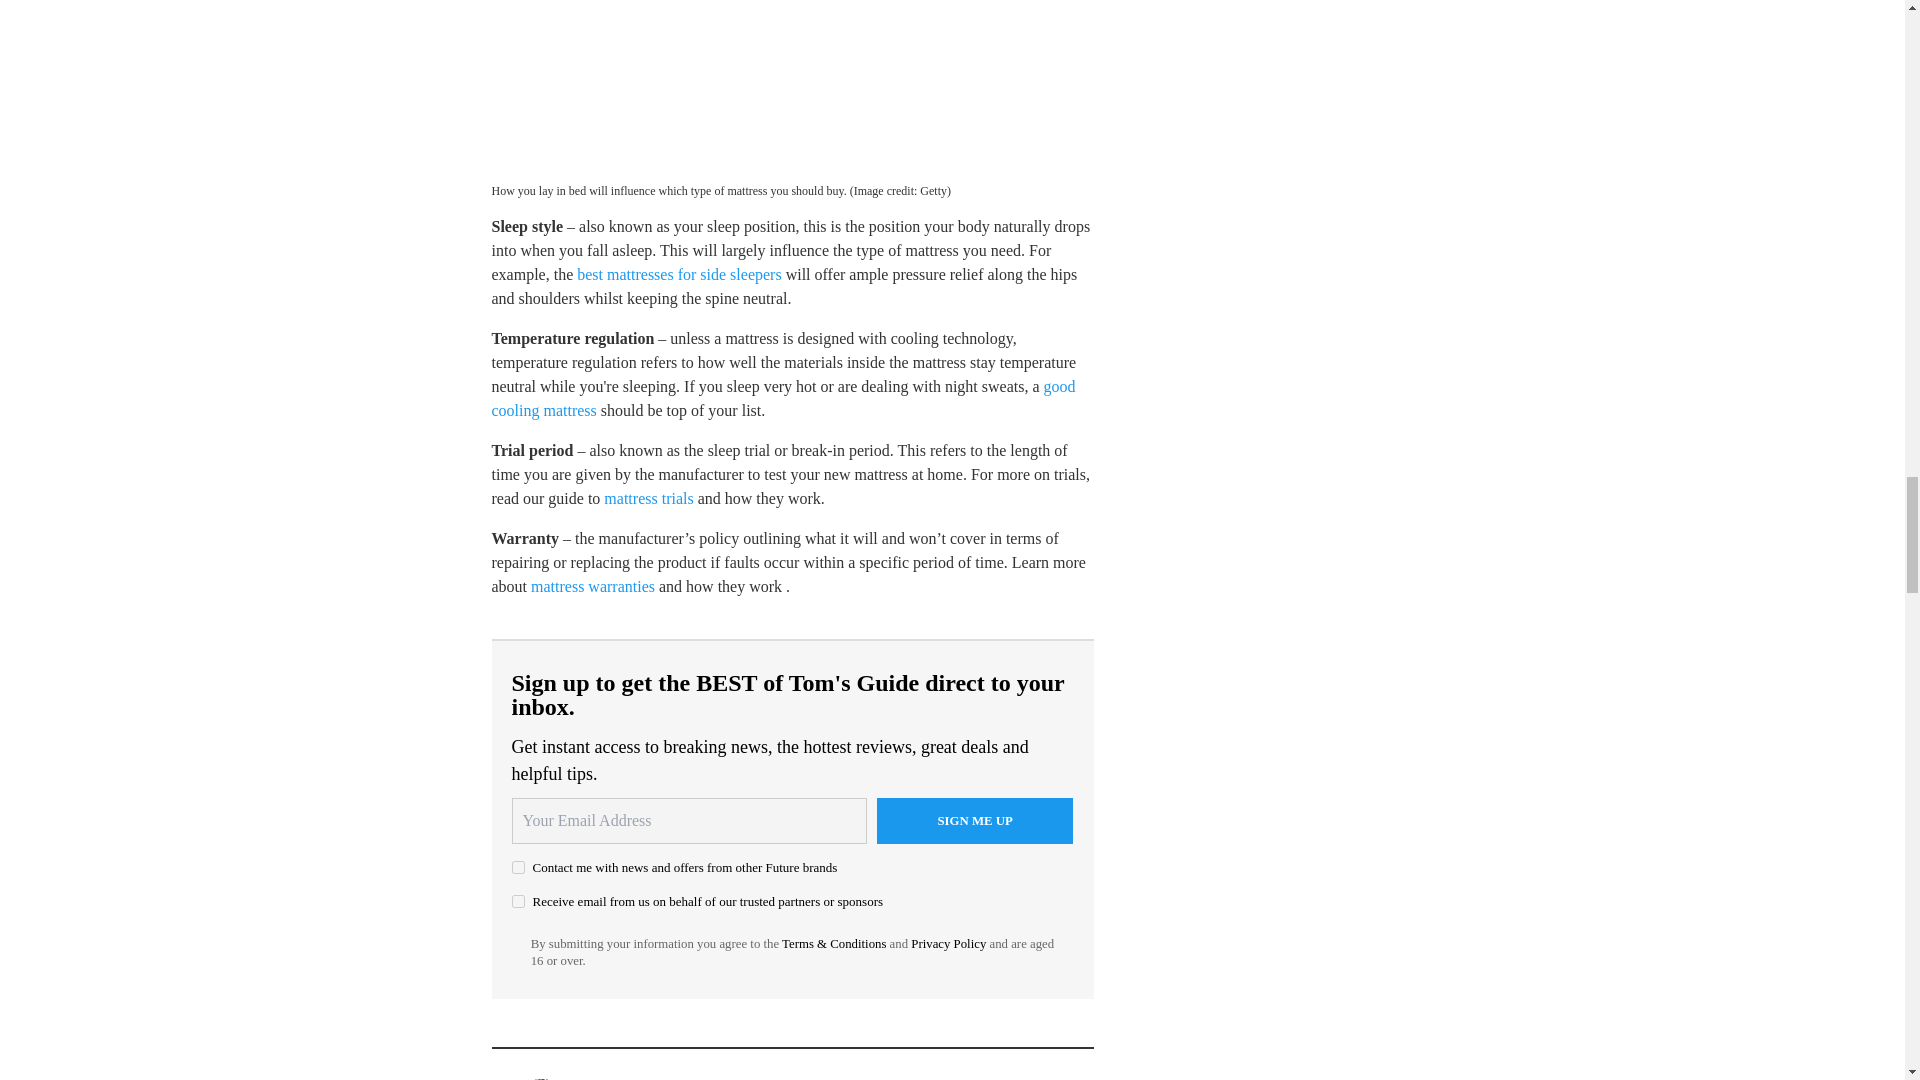 The width and height of the screenshot is (1920, 1080). Describe the element at coordinates (975, 820) in the screenshot. I see `Sign me up` at that location.